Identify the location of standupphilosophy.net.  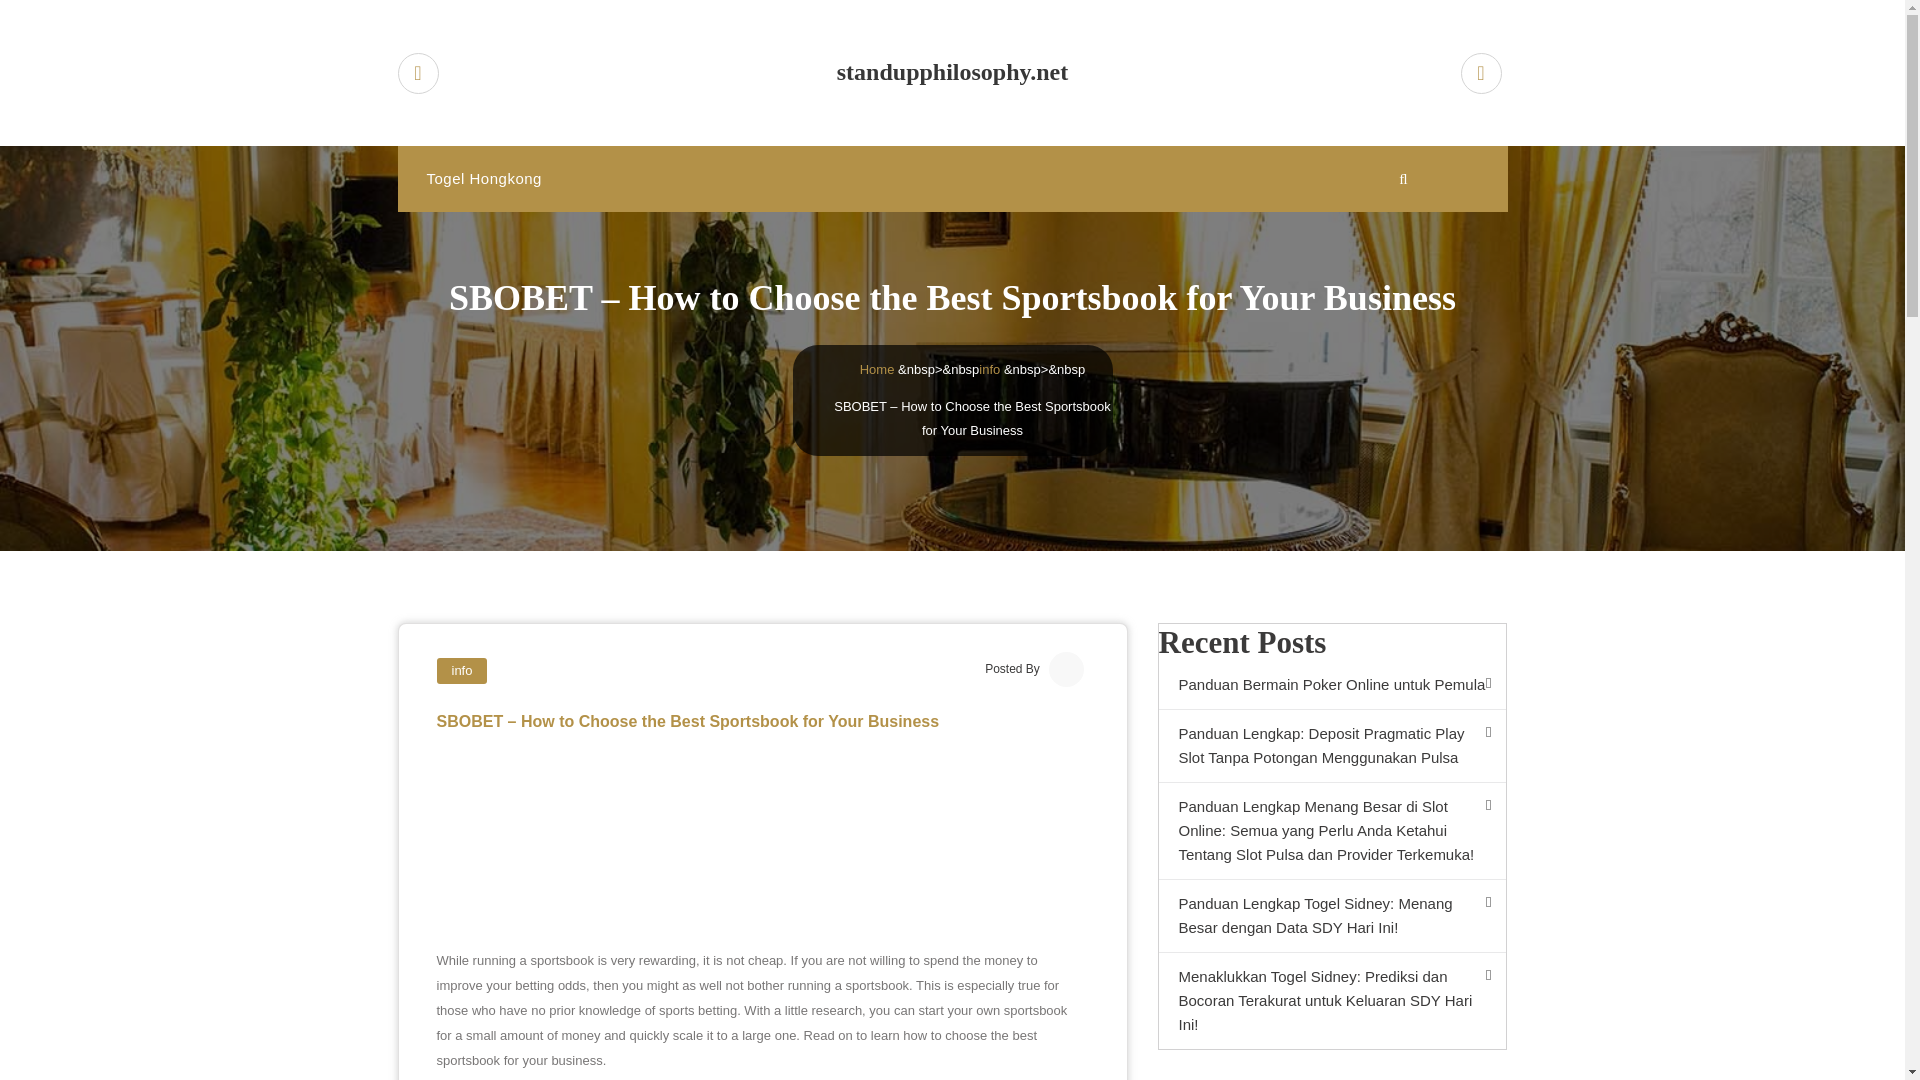
(953, 72).